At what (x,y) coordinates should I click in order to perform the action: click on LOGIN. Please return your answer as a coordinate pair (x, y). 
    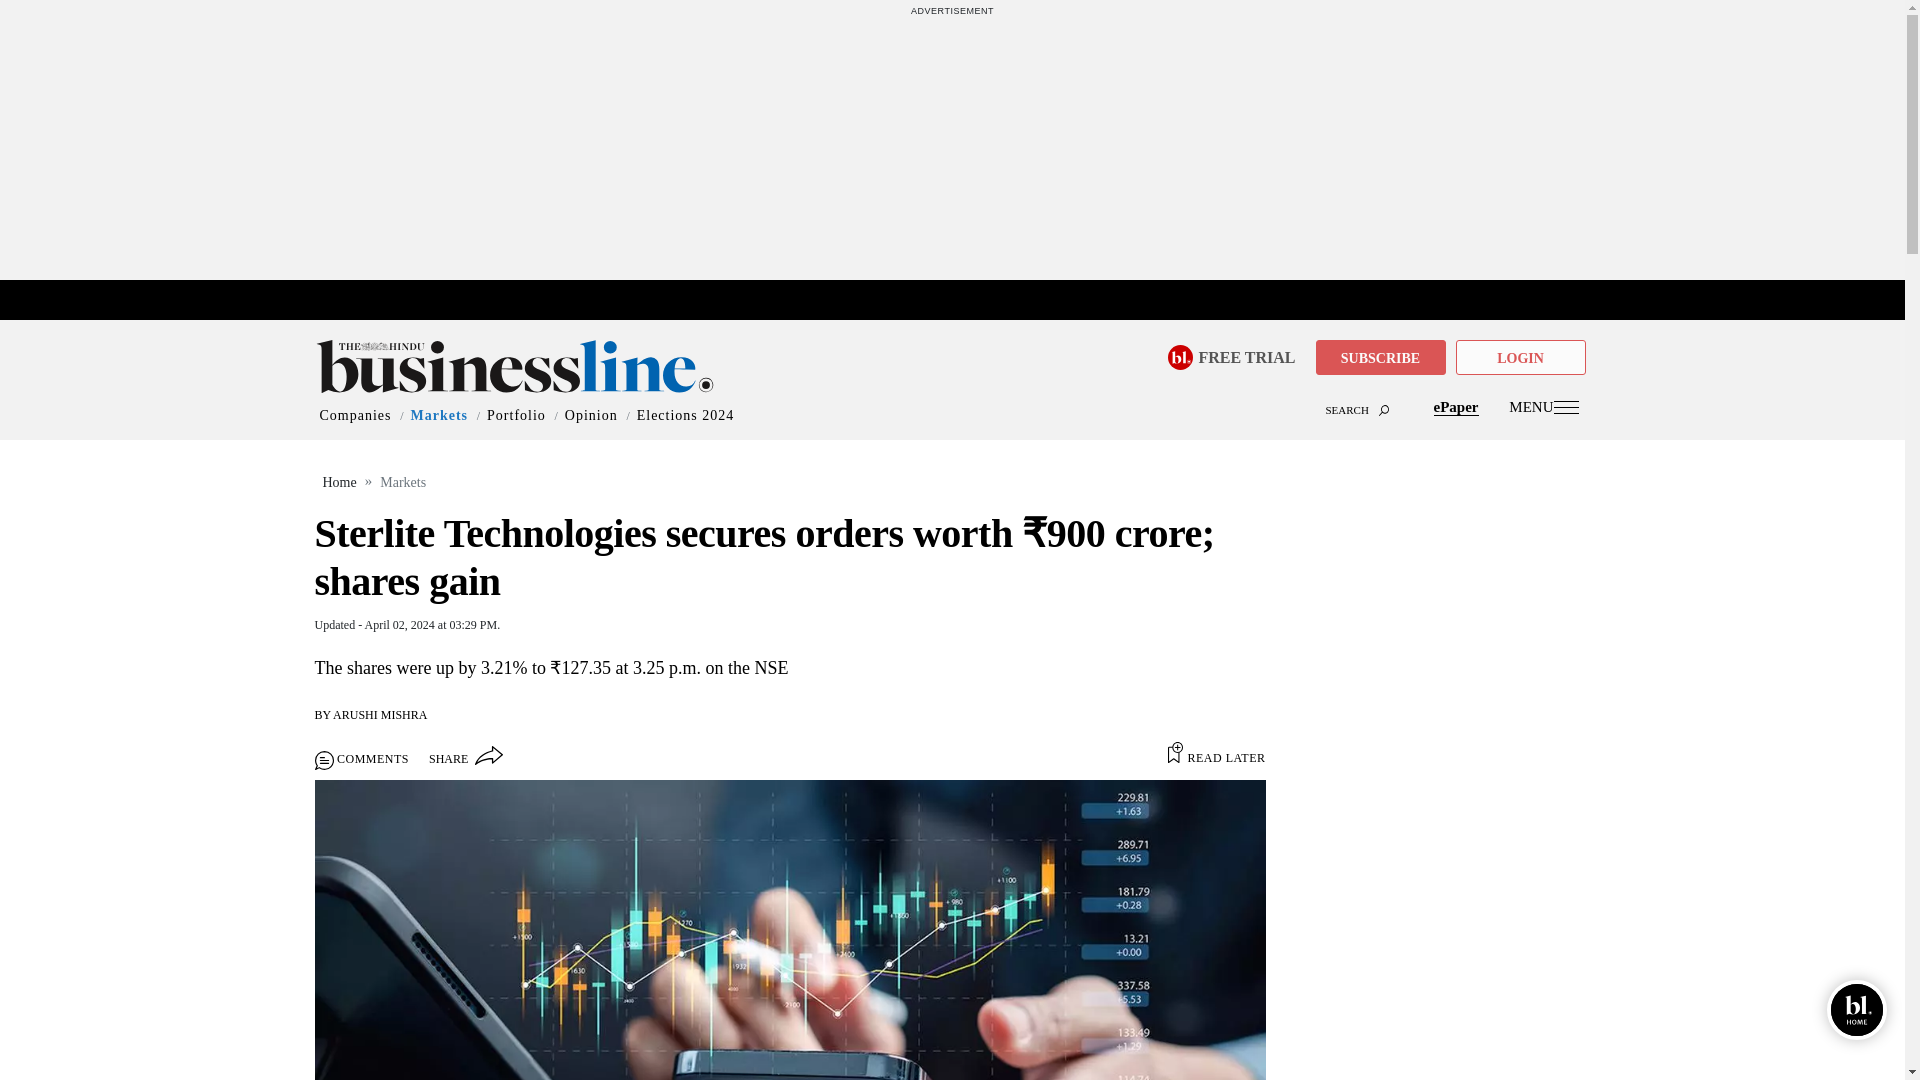
    Looking at the image, I should click on (1520, 357).